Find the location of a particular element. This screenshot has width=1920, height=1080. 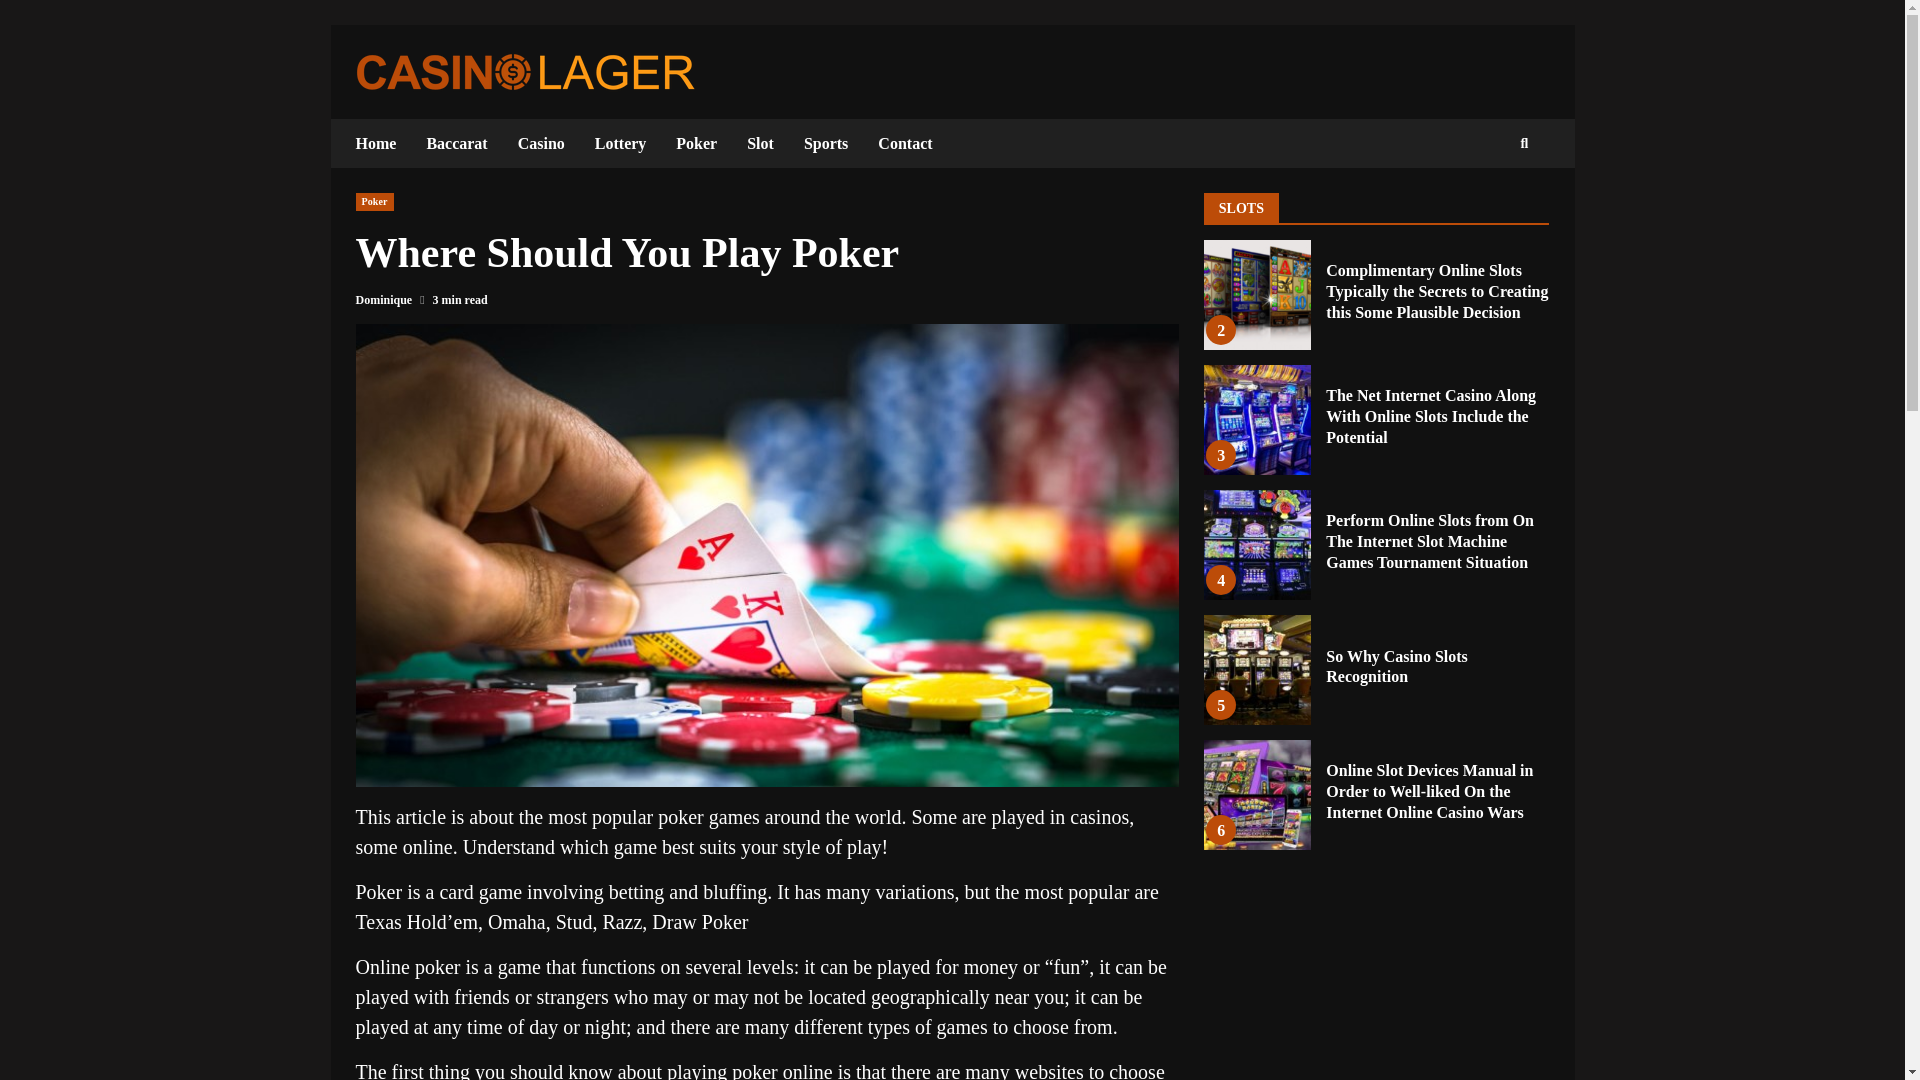

Casino is located at coordinates (541, 143).